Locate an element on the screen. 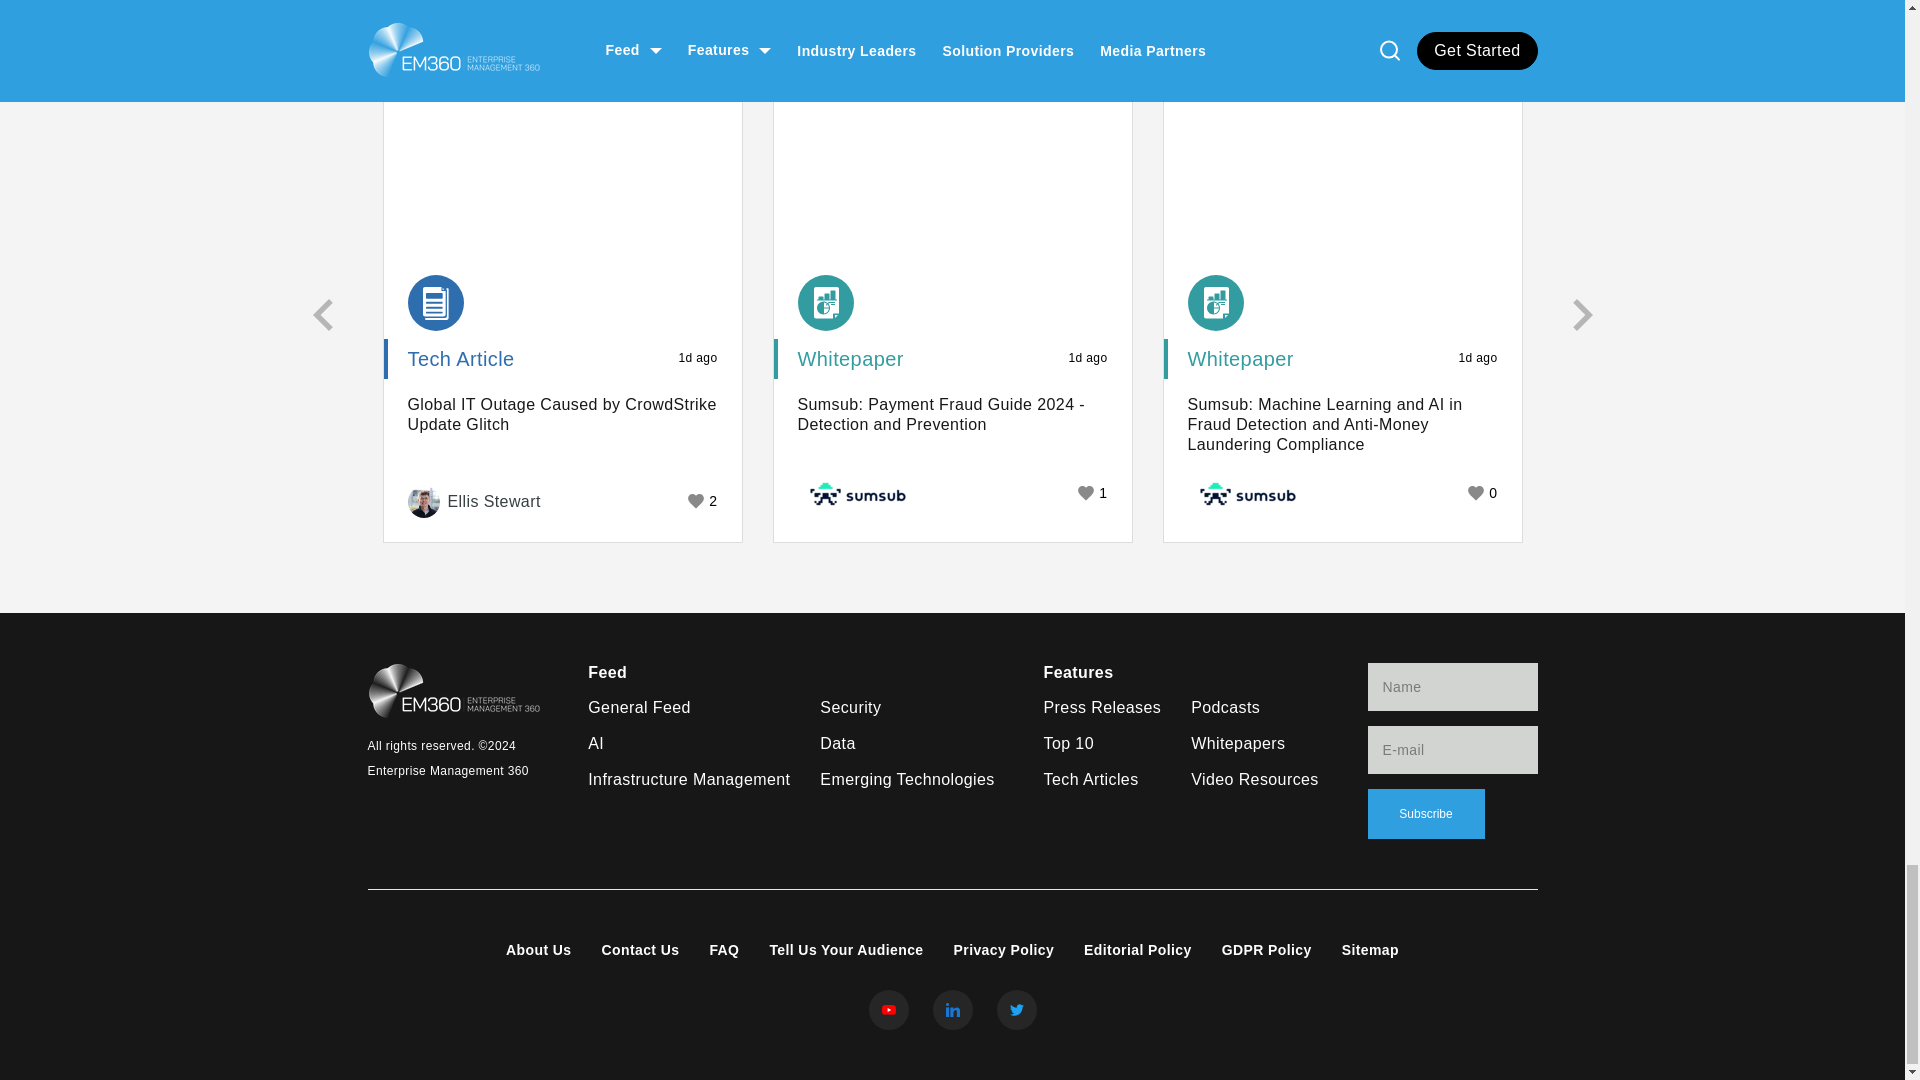 Image resolution: width=1920 pixels, height=1080 pixels. Twitter is located at coordinates (1016, 1010).